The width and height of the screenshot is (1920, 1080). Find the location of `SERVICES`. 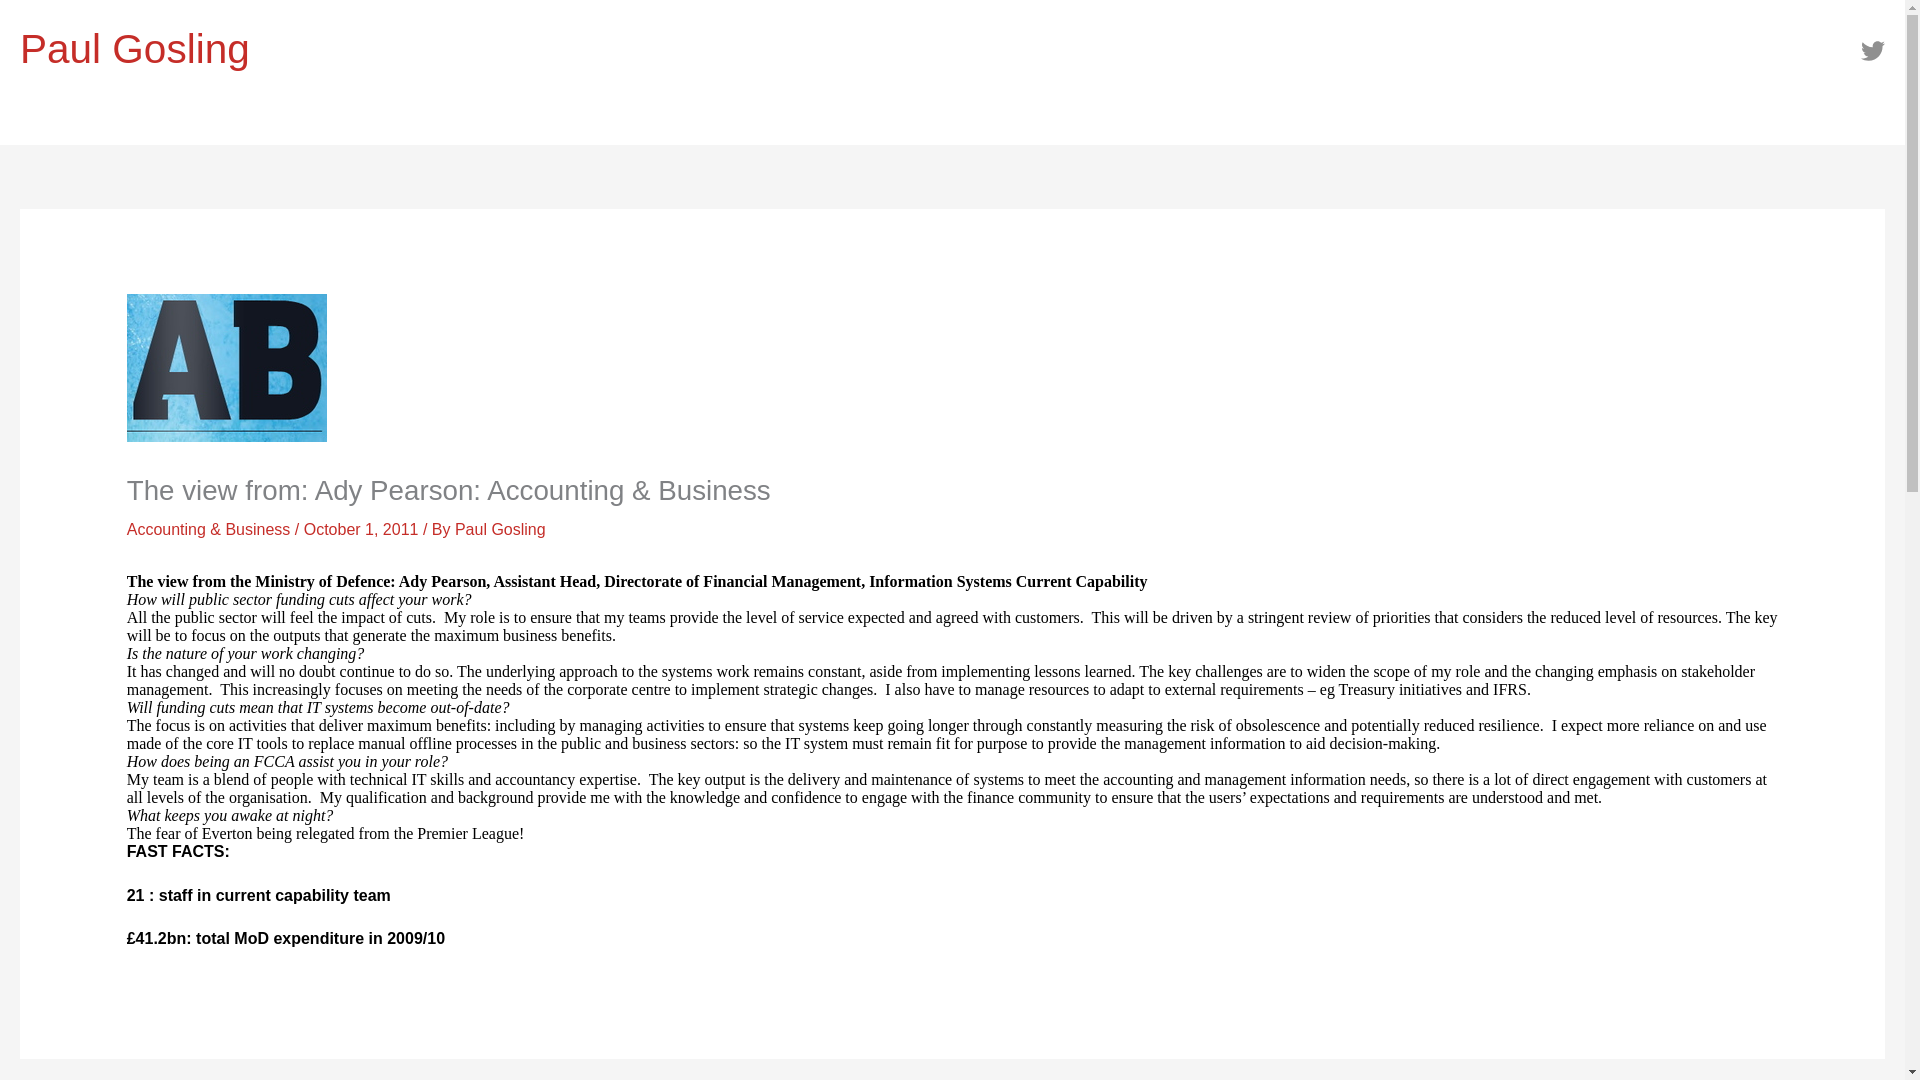

SERVICES is located at coordinates (625, 122).